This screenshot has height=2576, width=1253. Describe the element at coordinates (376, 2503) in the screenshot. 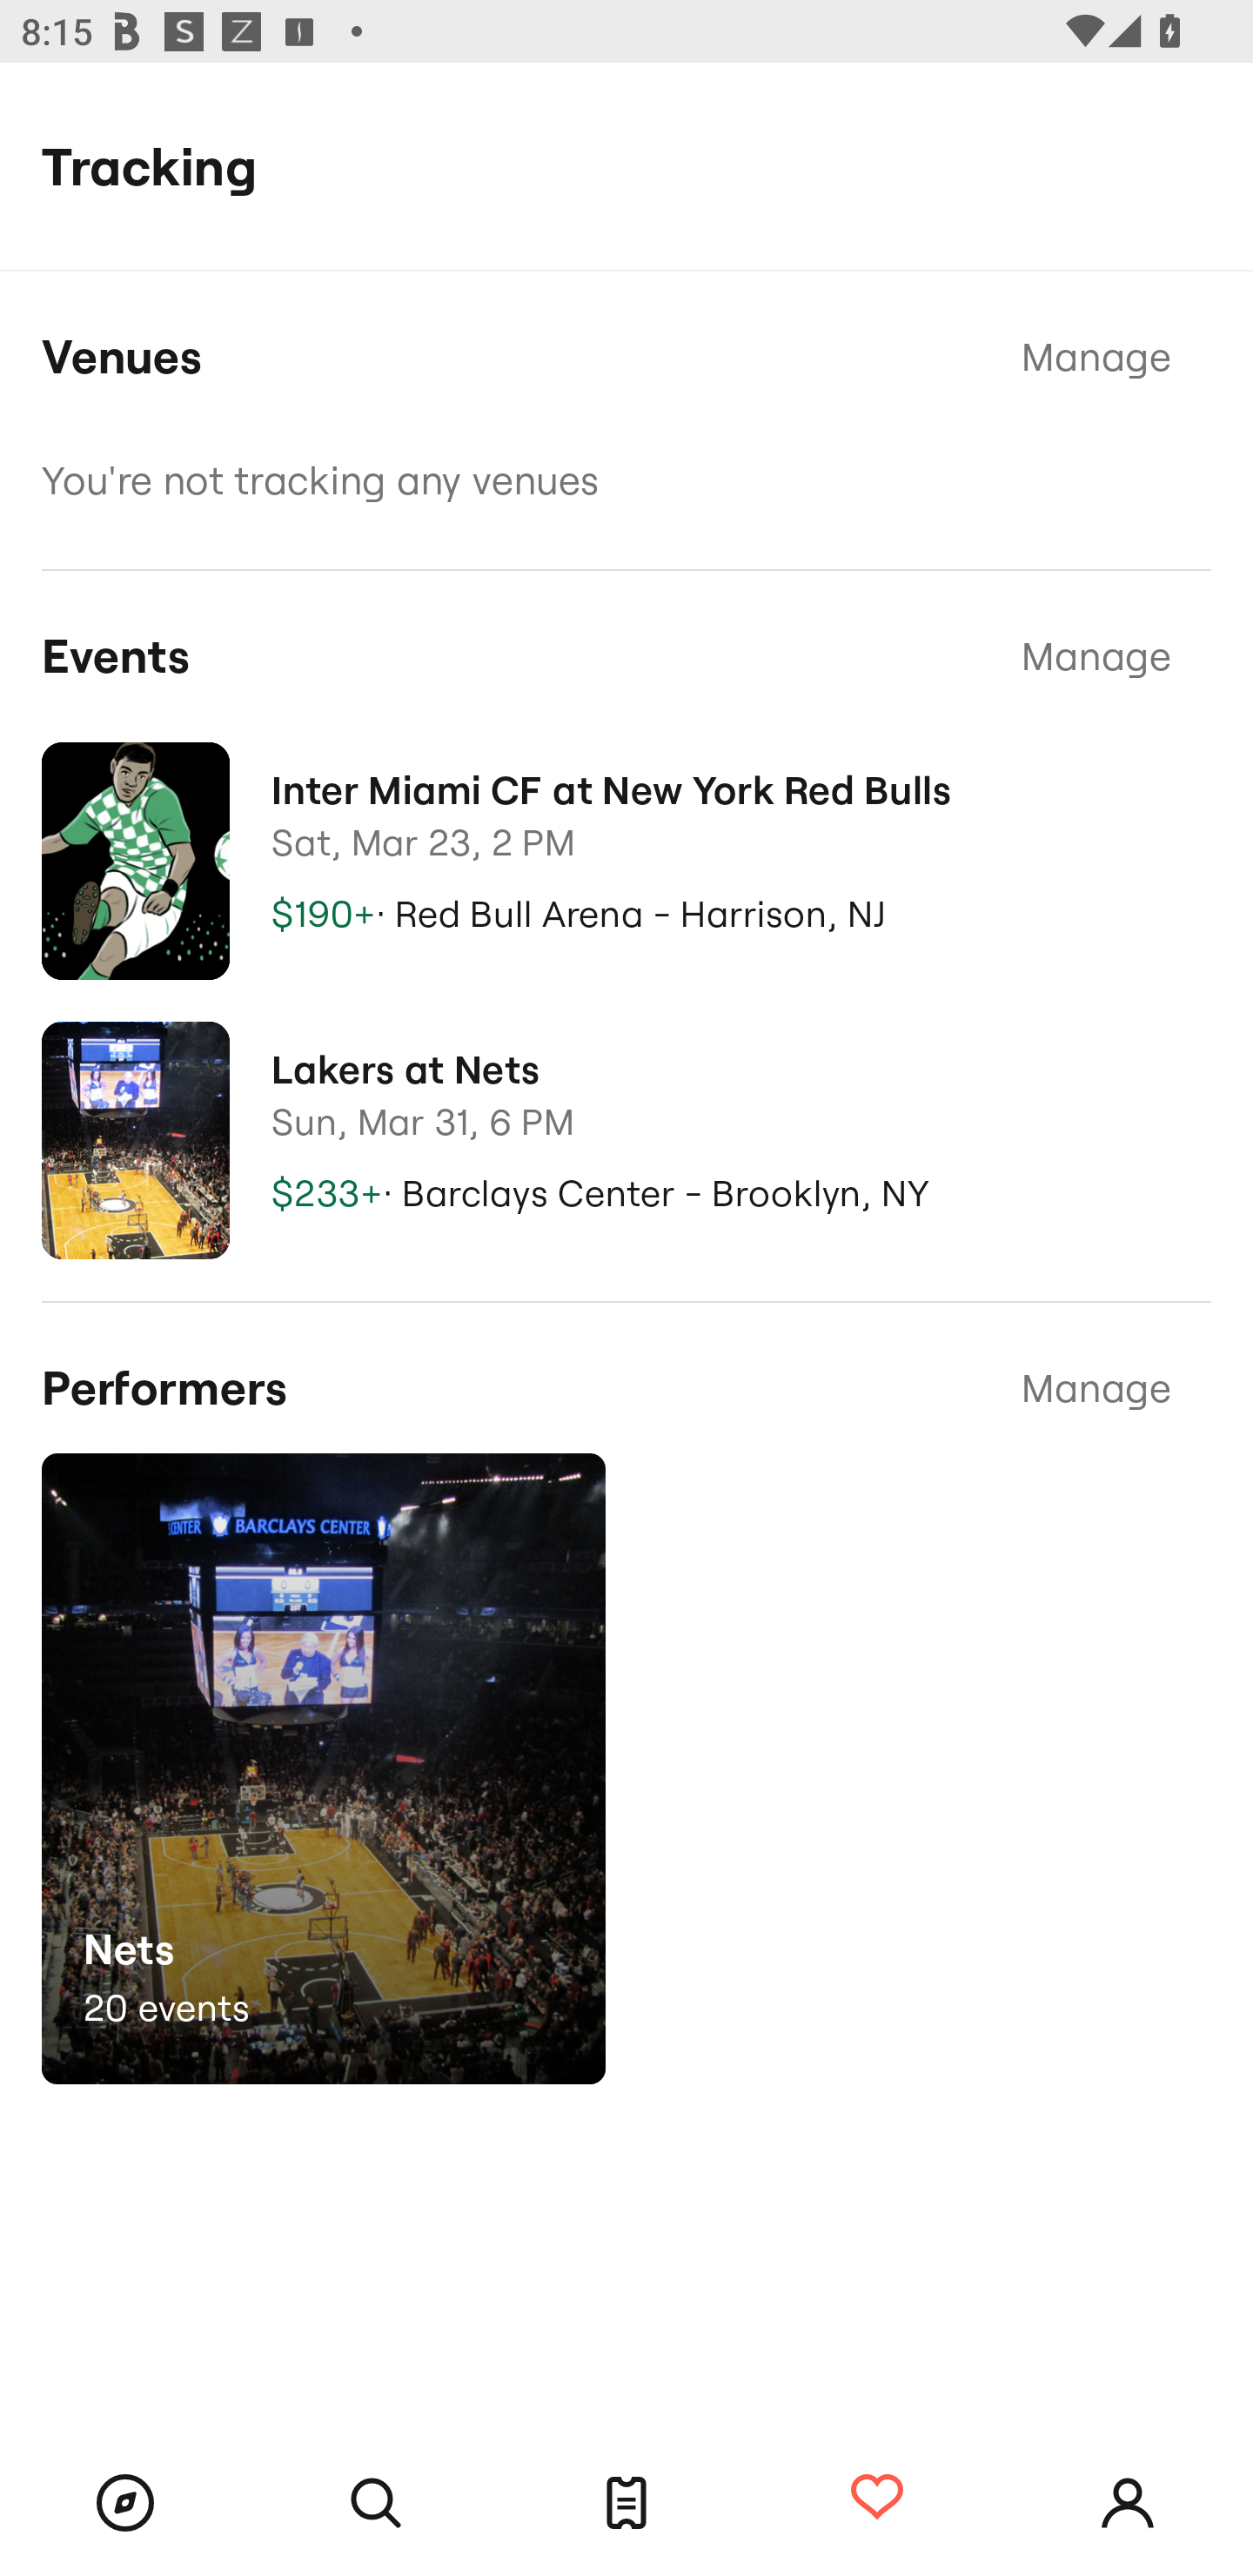

I see `Search` at that location.